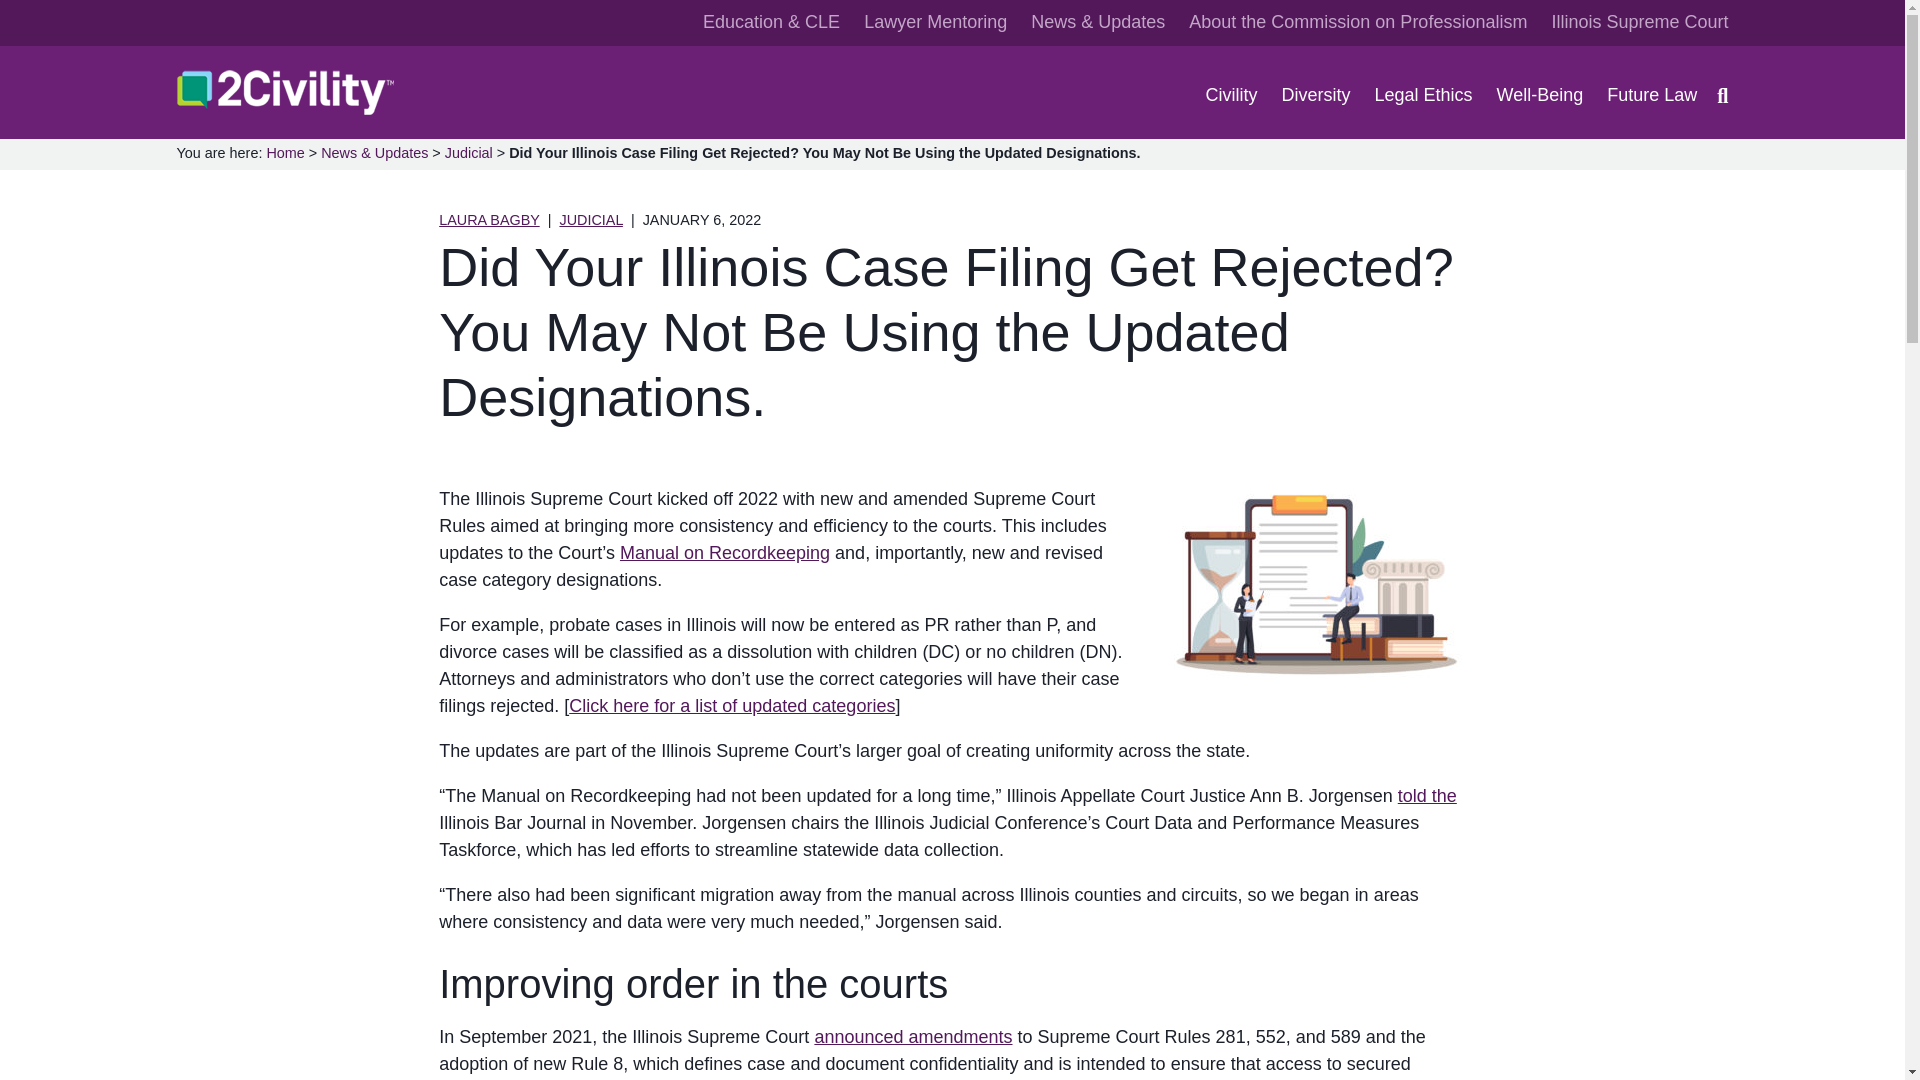 The width and height of the screenshot is (1920, 1080). What do you see at coordinates (489, 219) in the screenshot?
I see `LAURA BAGBY` at bounding box center [489, 219].